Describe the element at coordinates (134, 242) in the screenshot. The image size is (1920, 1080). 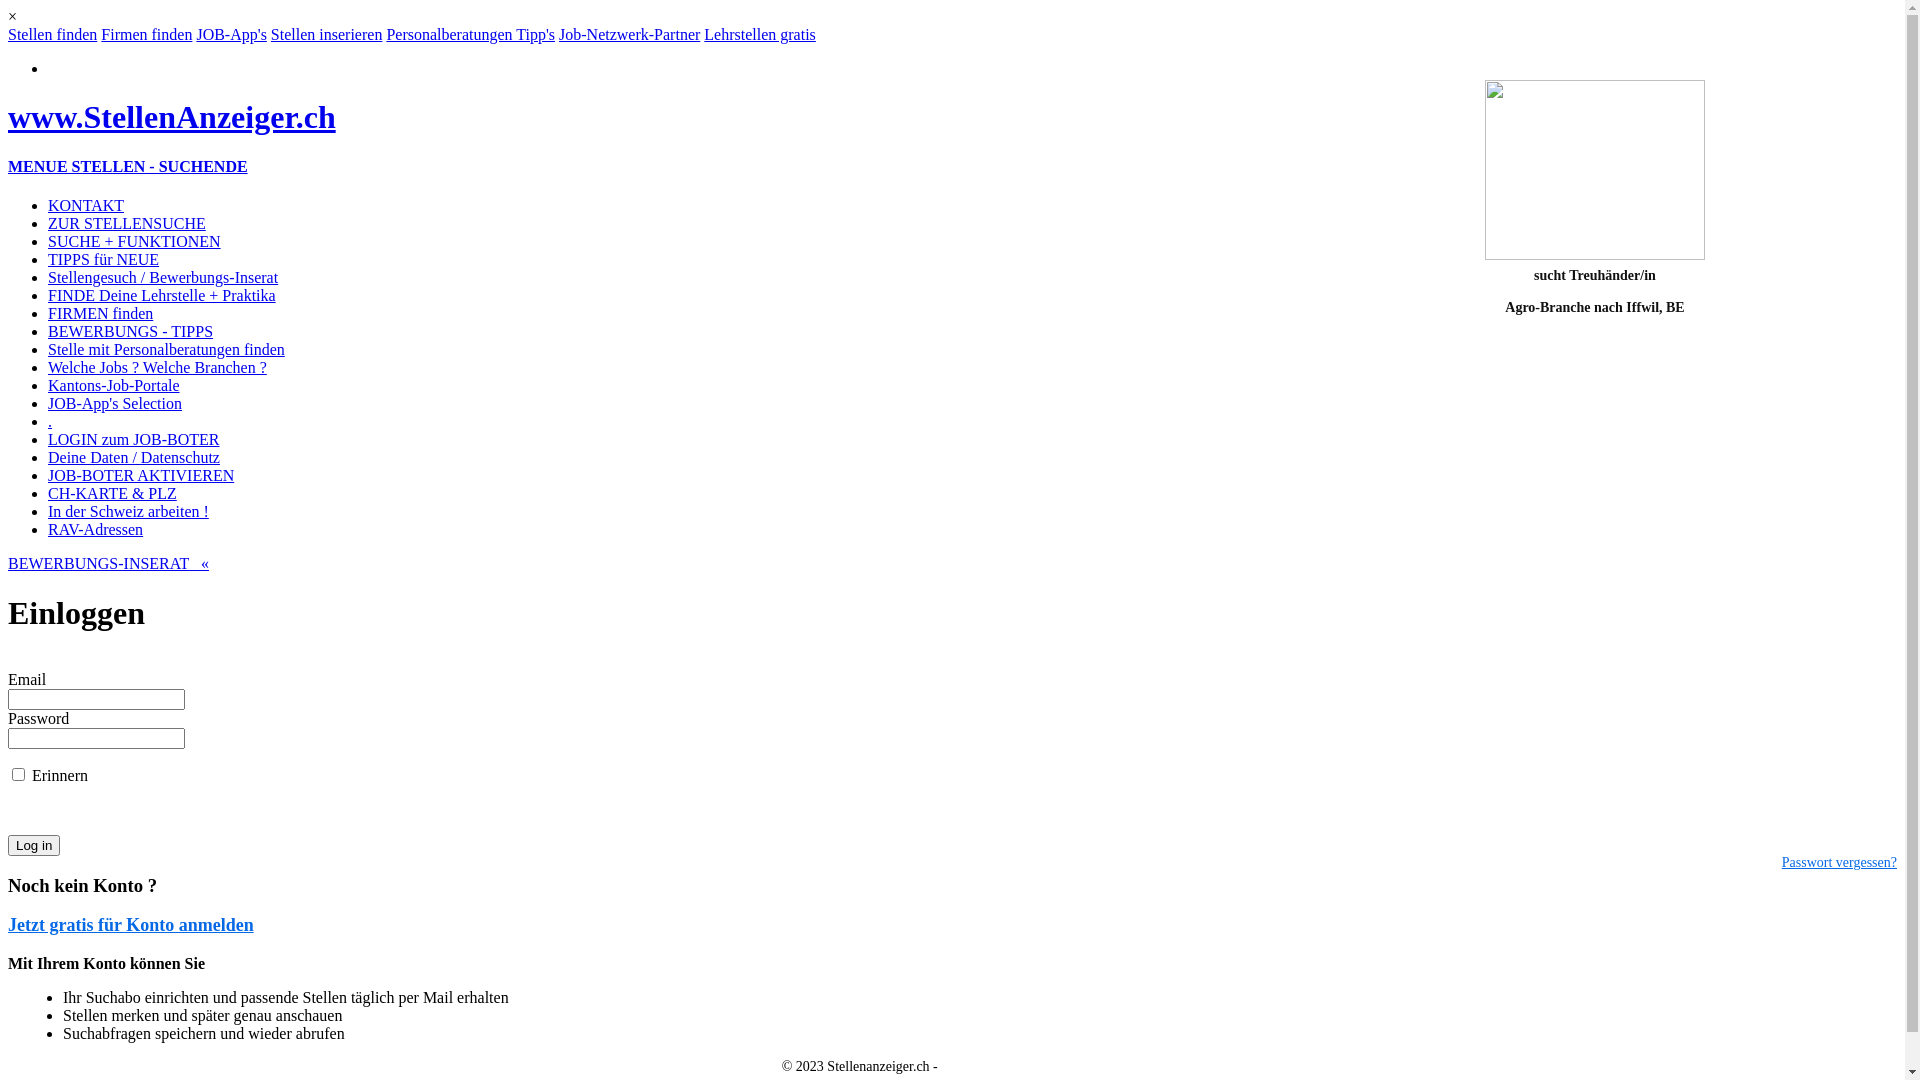
I see `SUCHE + FUNKTIONEN` at that location.